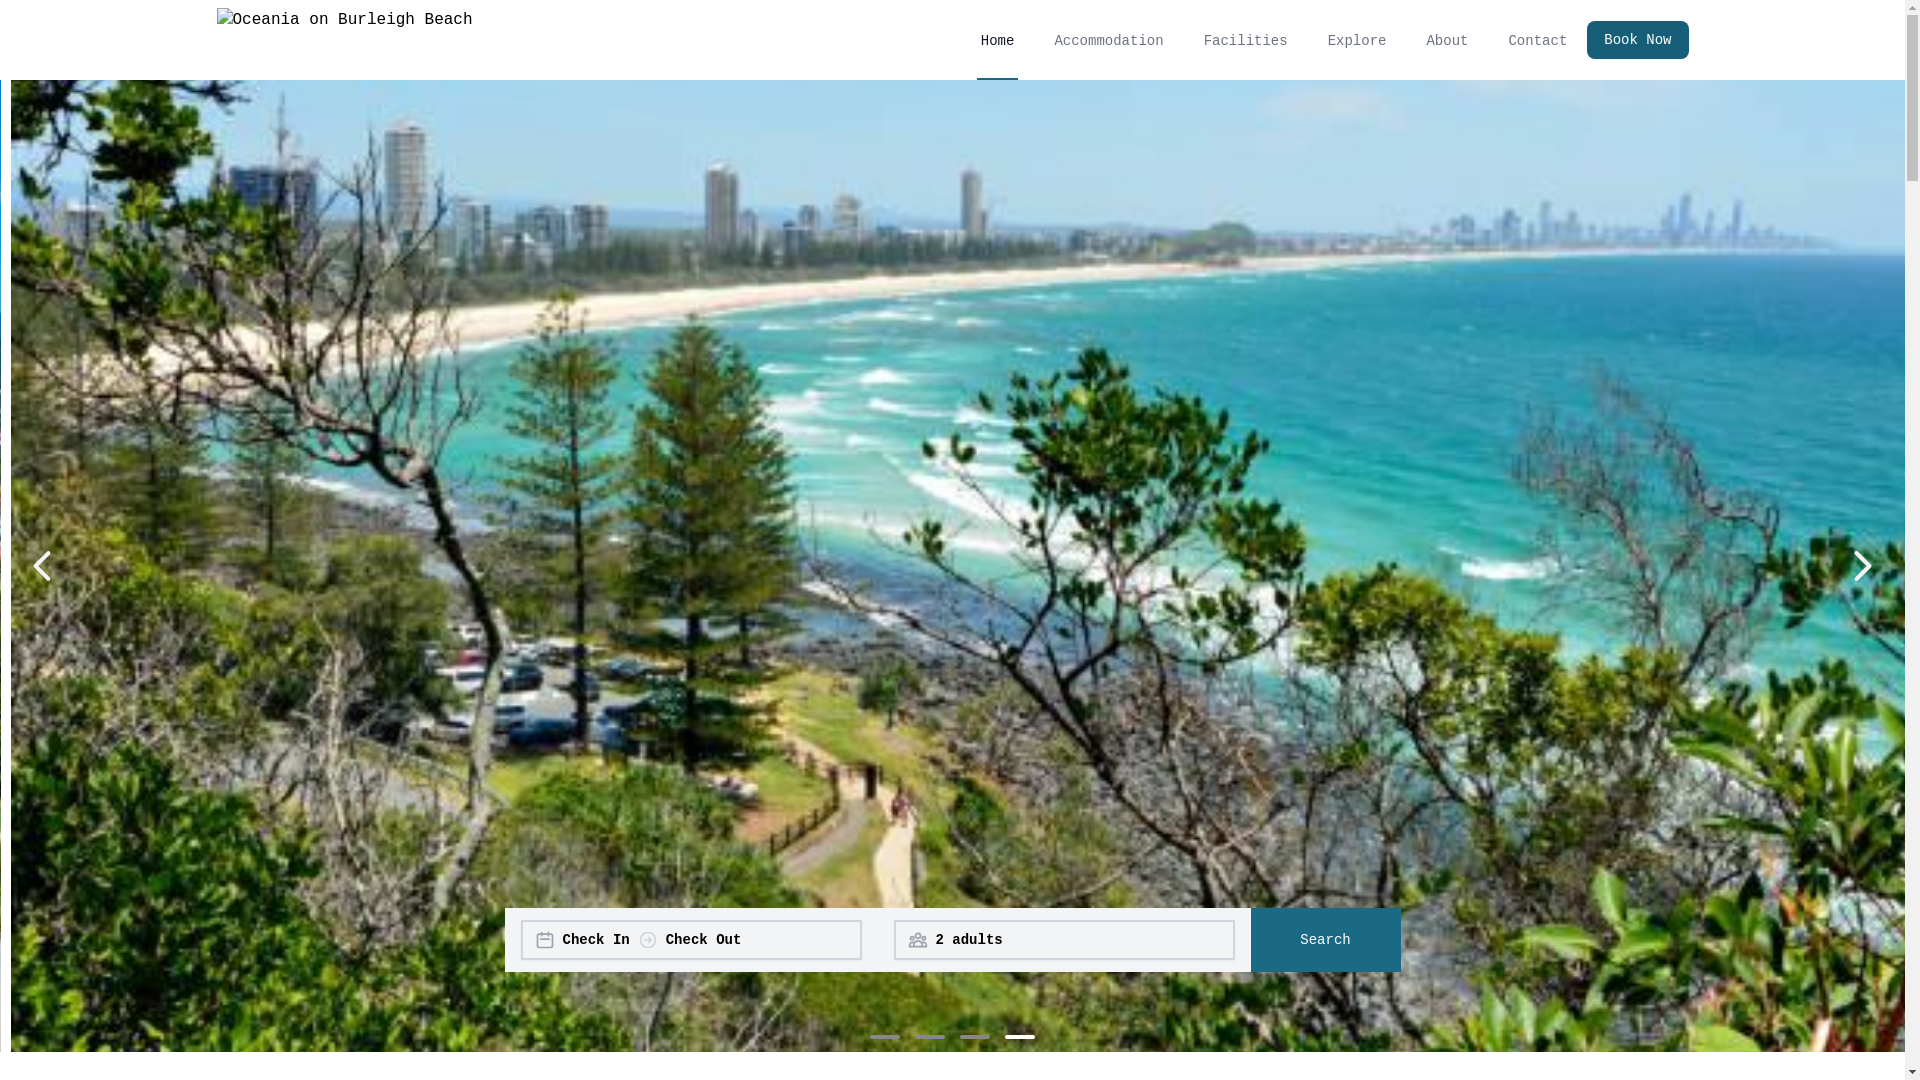 The image size is (1920, 1080). Describe the element at coordinates (1108, 40) in the screenshot. I see `Accommodation` at that location.